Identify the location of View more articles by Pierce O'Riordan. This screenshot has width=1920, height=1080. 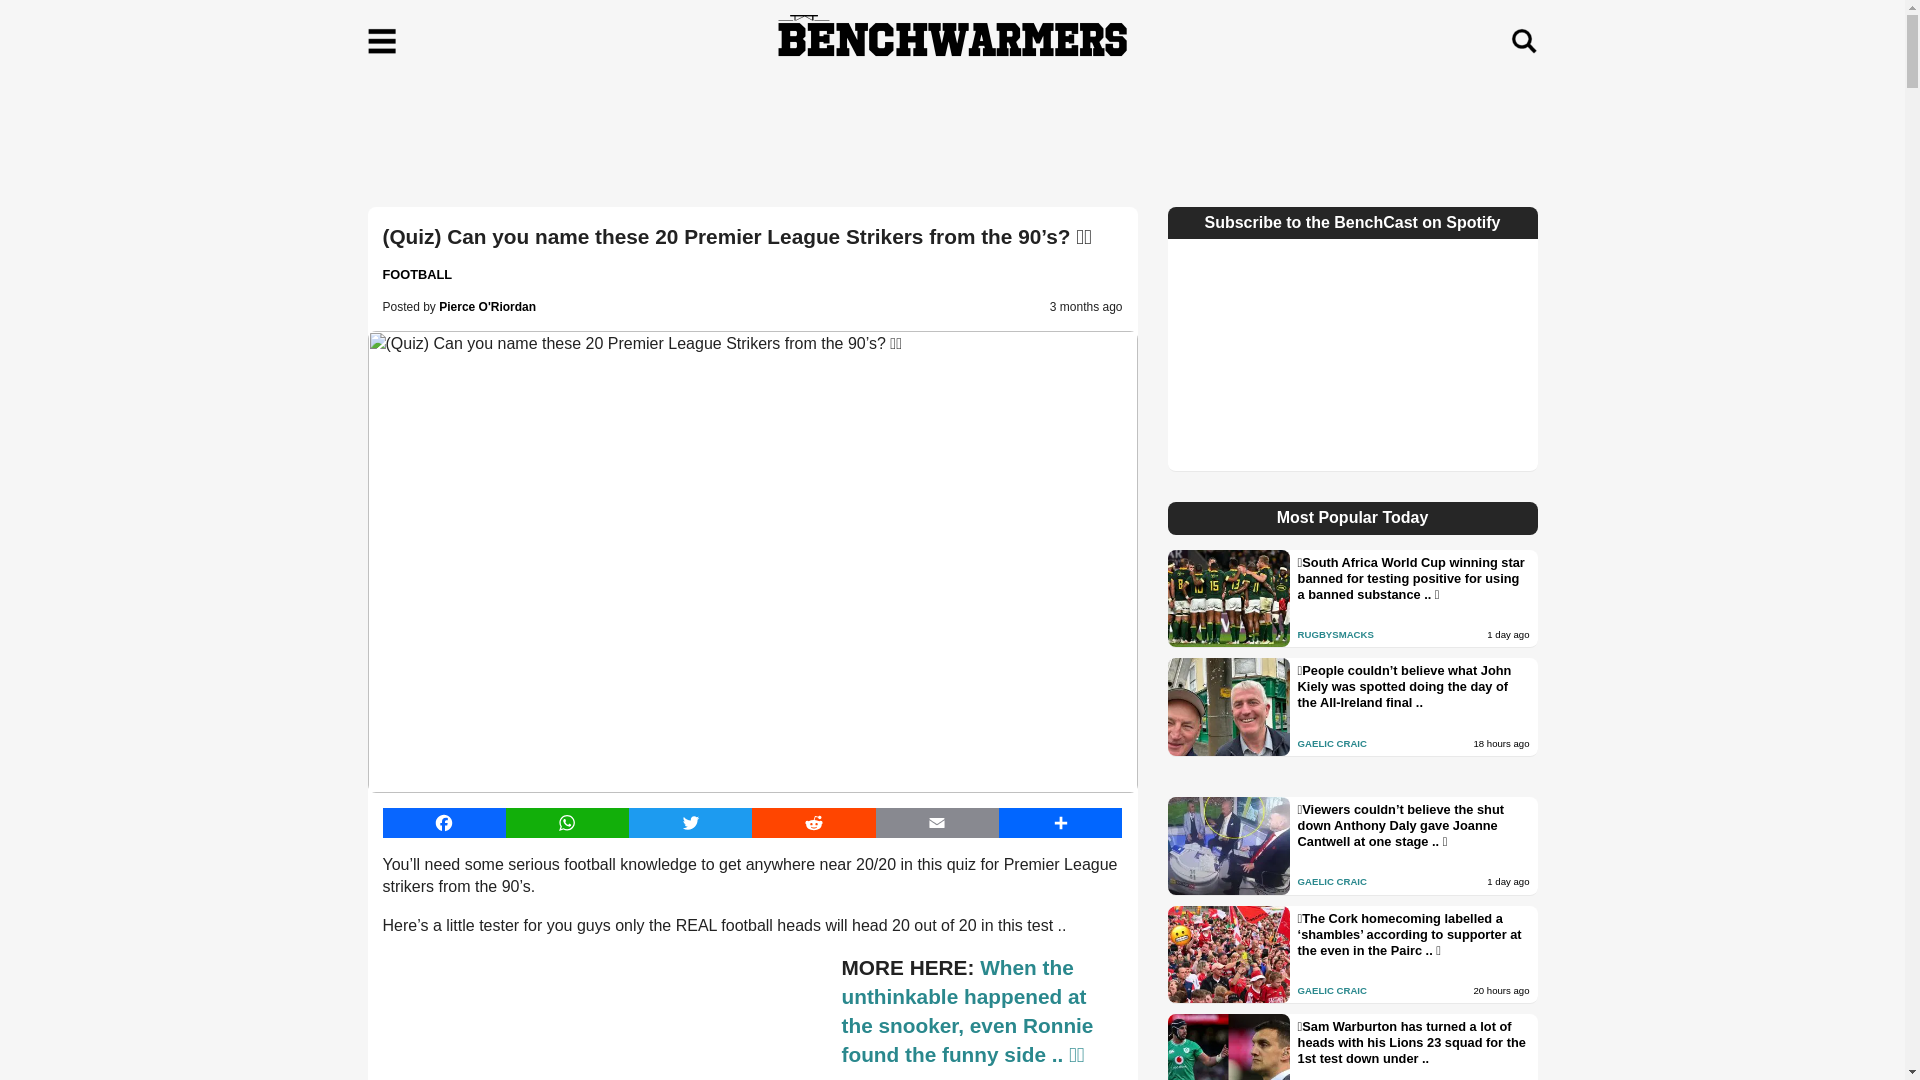
(487, 307).